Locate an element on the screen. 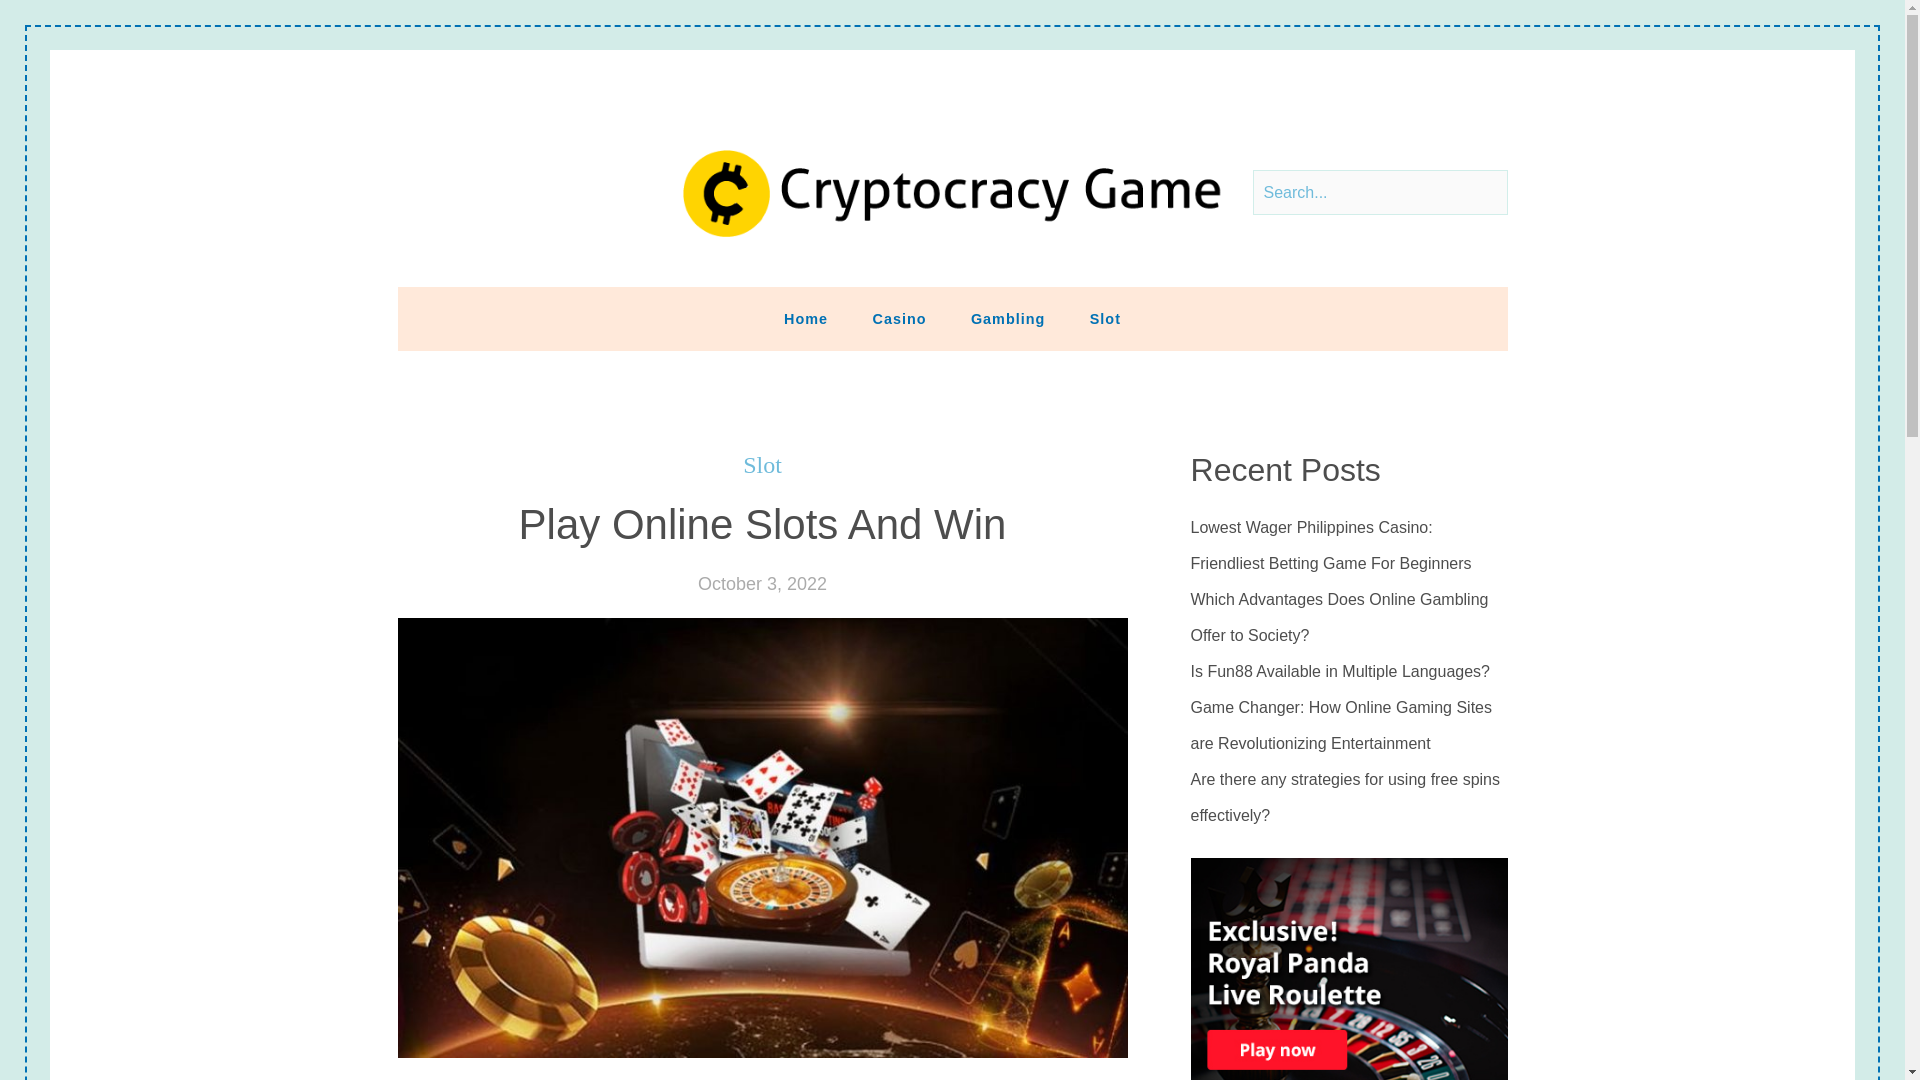 The image size is (1920, 1080). Is Fun88 Available in Multiple Languages? is located at coordinates (1340, 672).